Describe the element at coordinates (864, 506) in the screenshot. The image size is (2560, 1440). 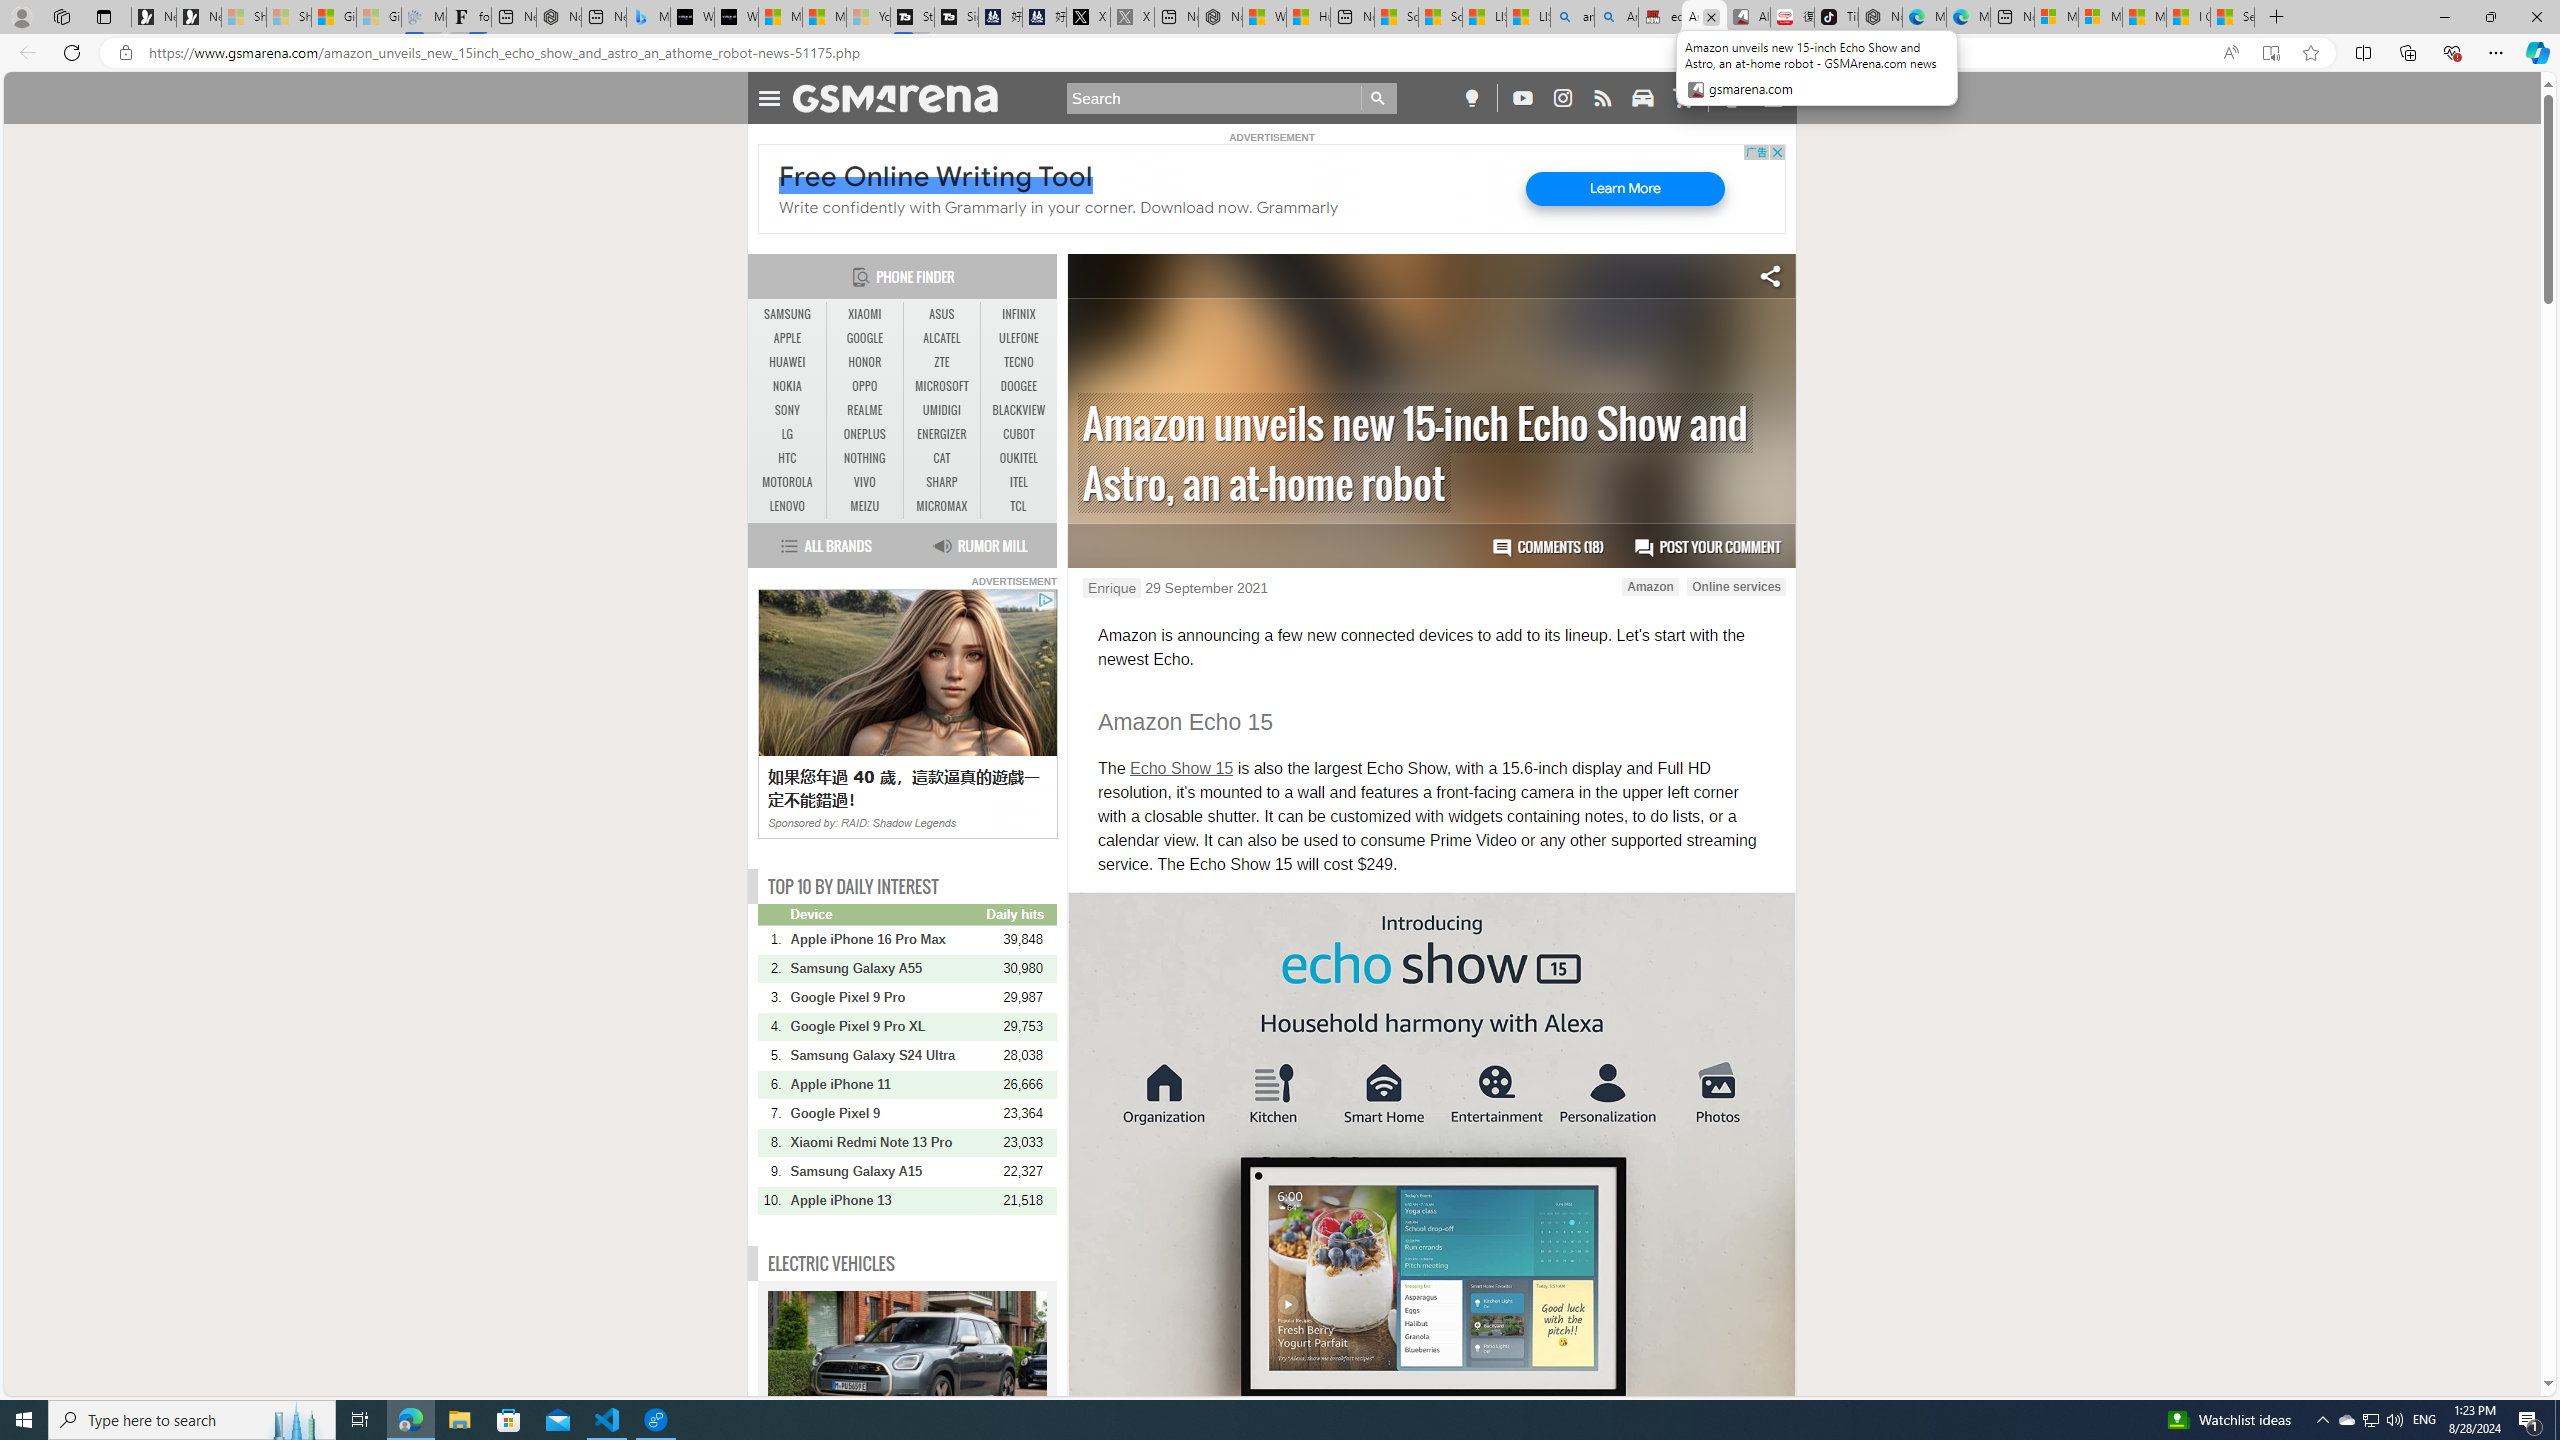
I see `MEIZU` at that location.